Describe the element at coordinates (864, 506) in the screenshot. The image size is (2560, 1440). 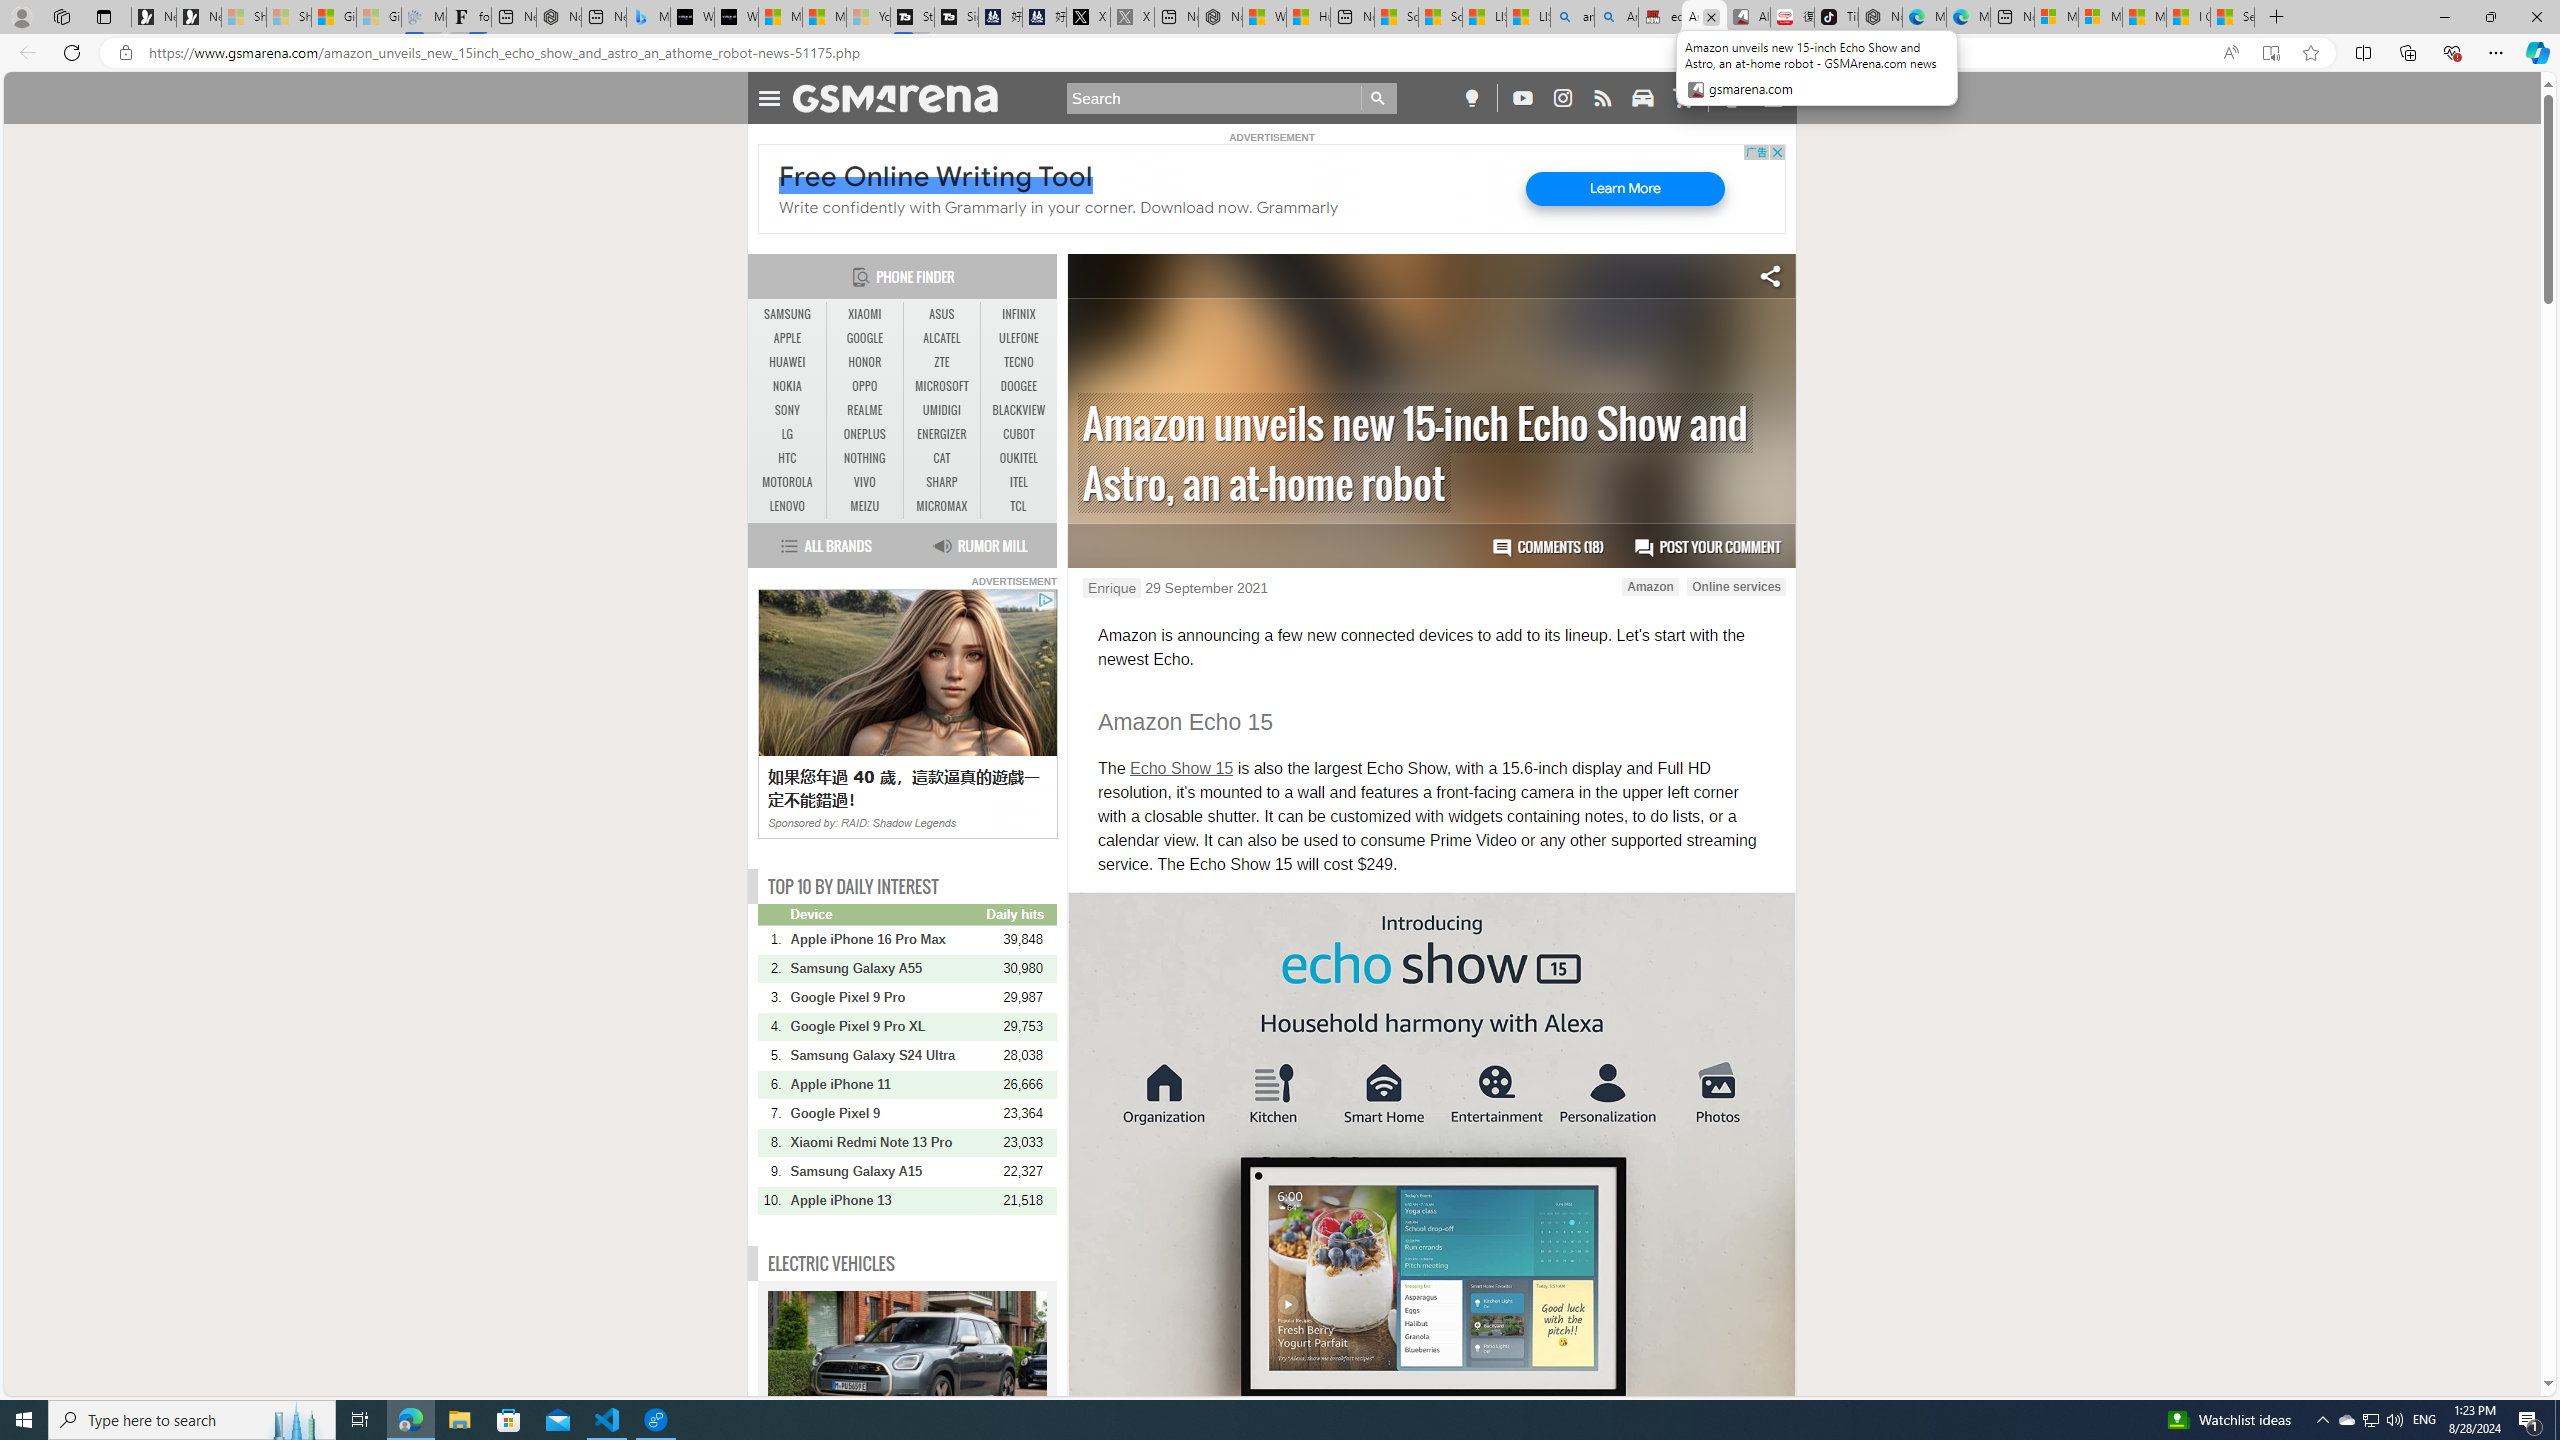
I see `MEIZU` at that location.